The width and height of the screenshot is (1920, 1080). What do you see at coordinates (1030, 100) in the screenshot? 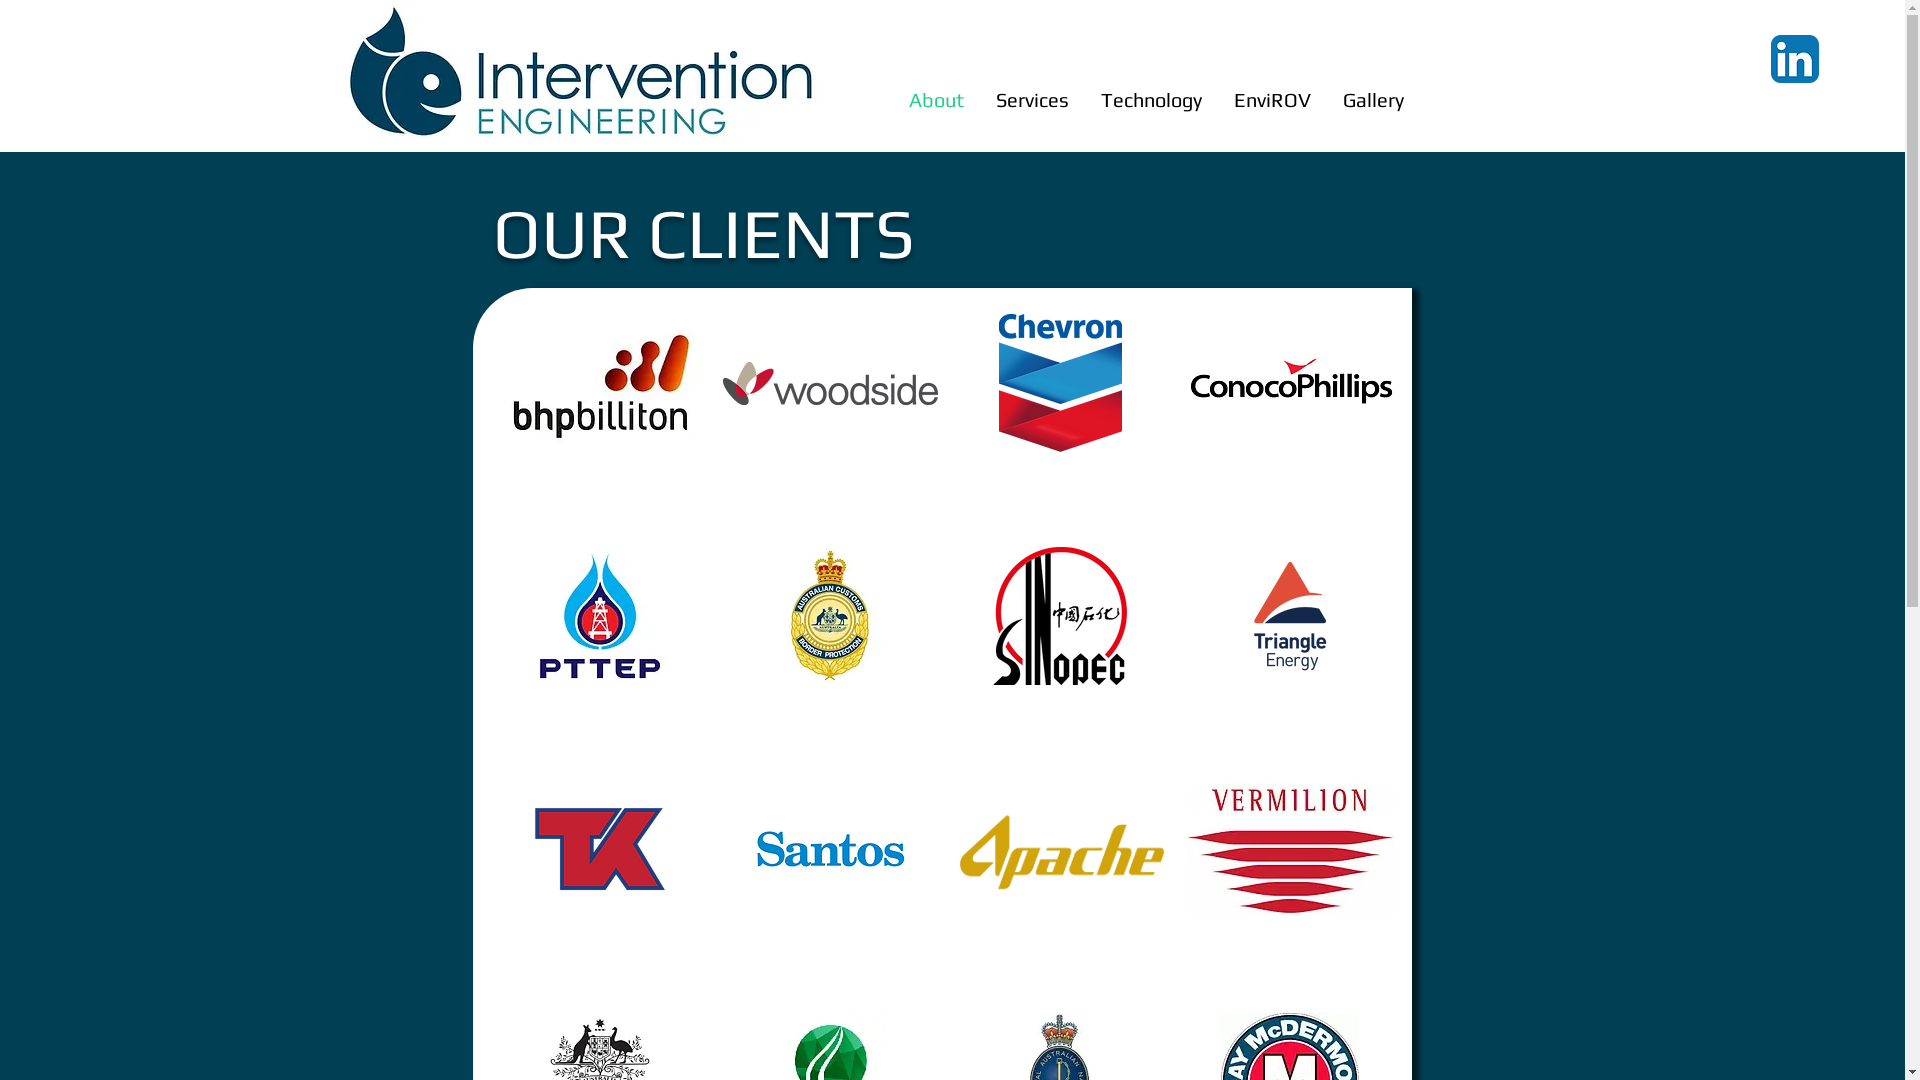
I see `Services` at bounding box center [1030, 100].